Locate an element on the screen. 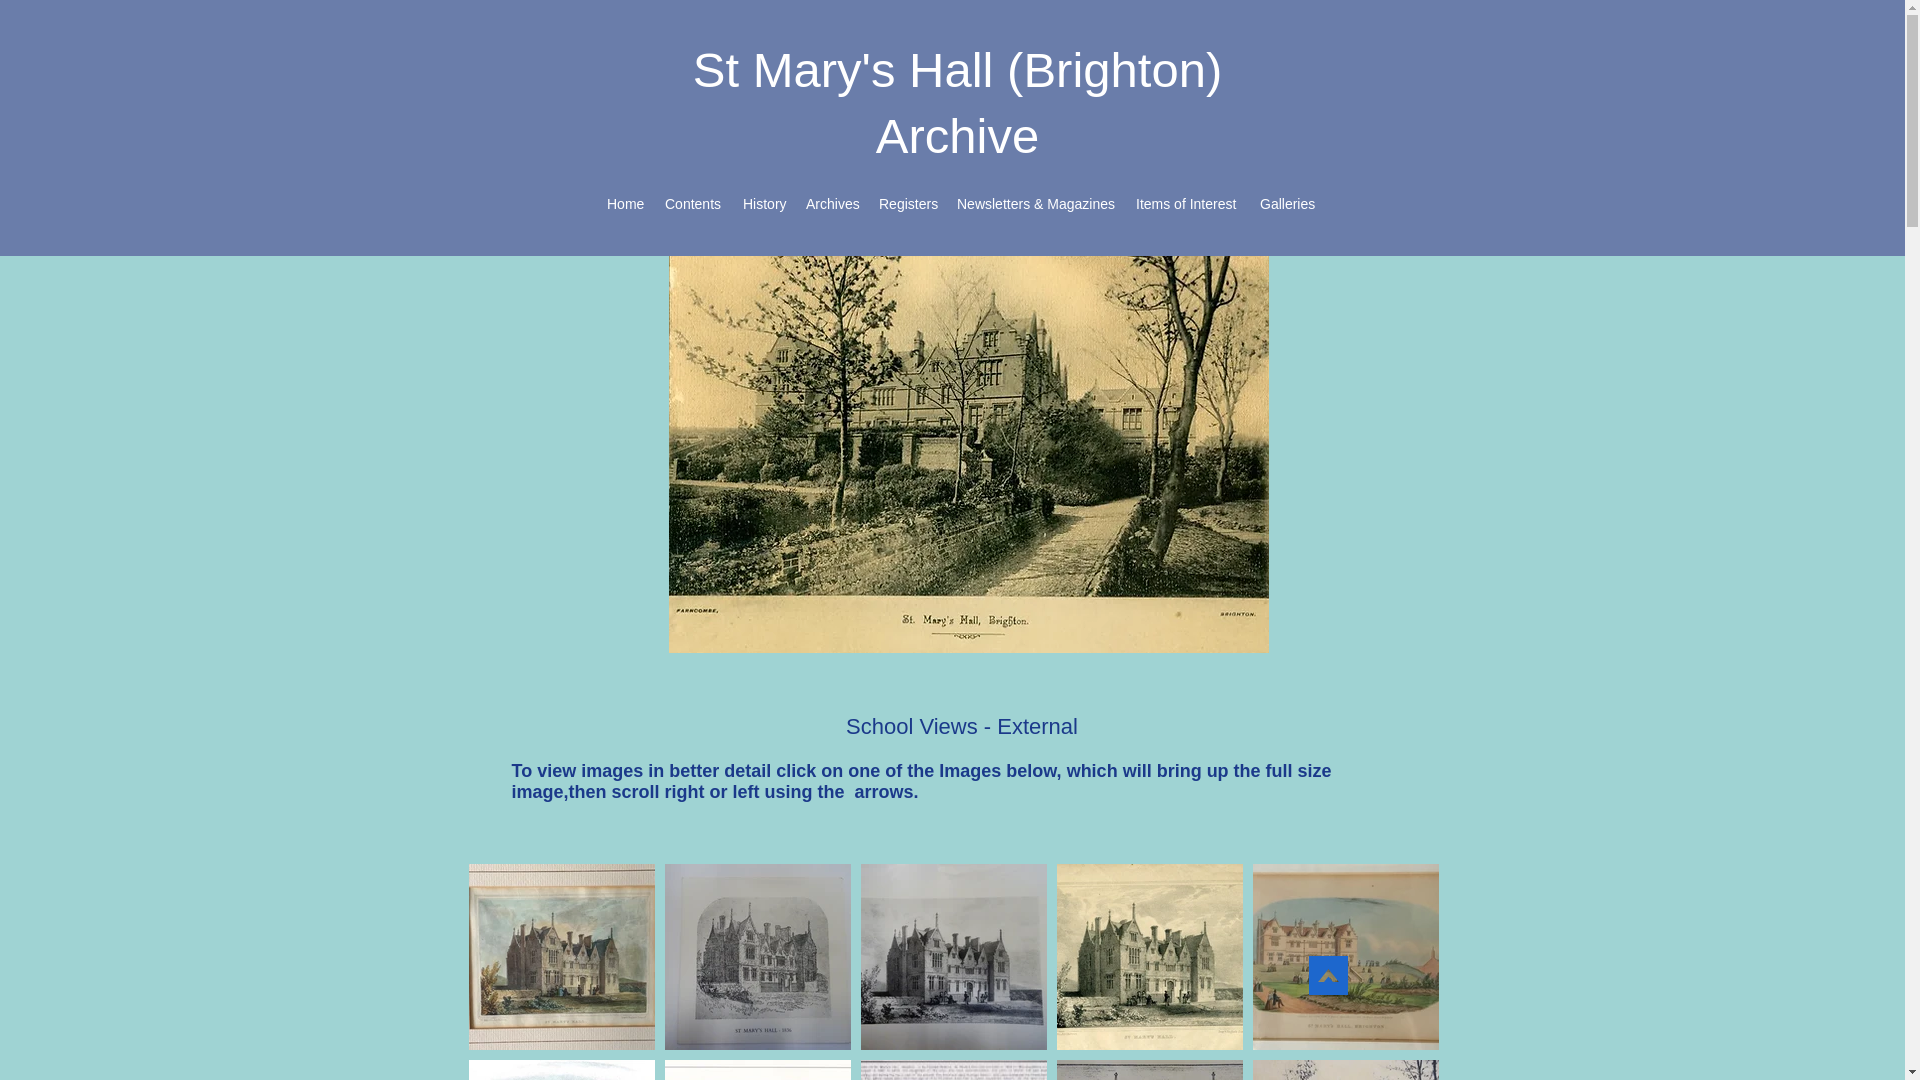  Archives is located at coordinates (832, 204).